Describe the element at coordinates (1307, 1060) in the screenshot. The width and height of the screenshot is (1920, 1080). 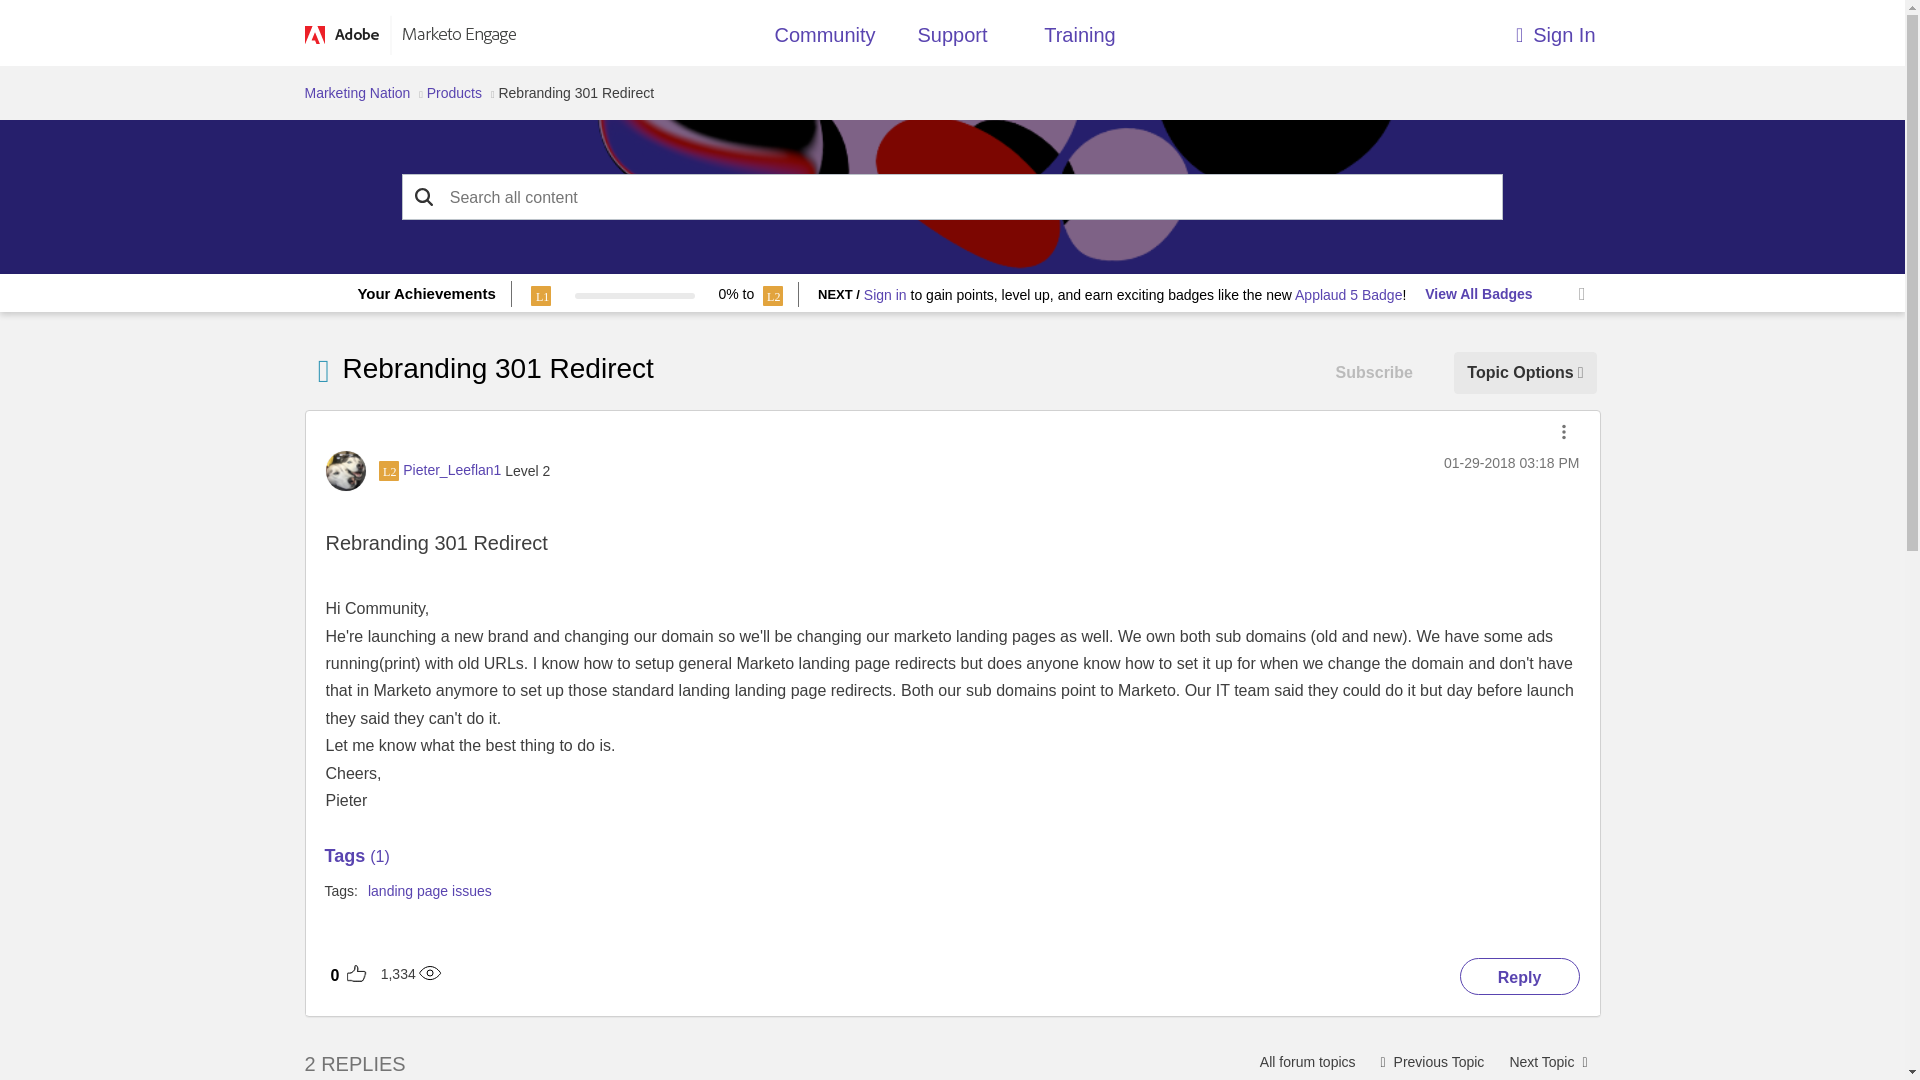
I see `All forum topics` at that location.